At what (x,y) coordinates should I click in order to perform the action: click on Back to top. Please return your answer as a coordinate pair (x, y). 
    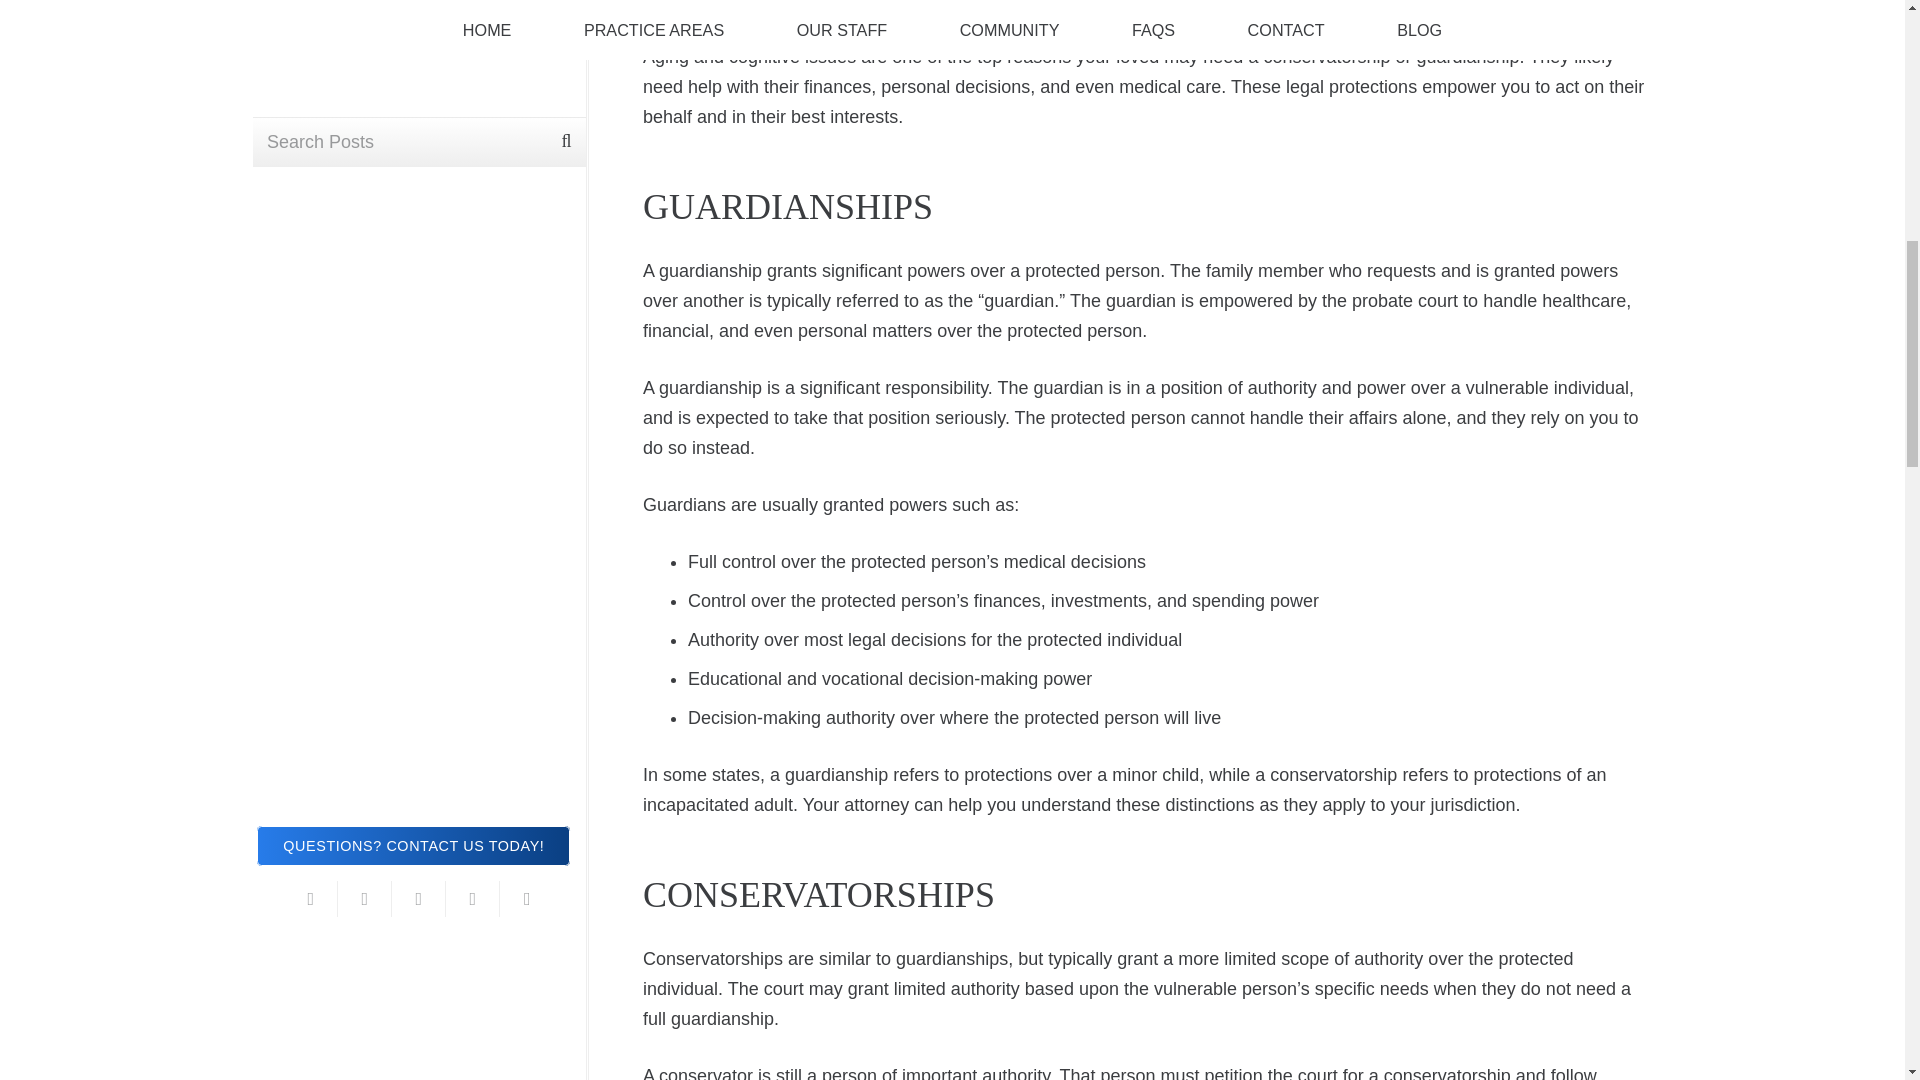
    Looking at the image, I should click on (1864, 49).